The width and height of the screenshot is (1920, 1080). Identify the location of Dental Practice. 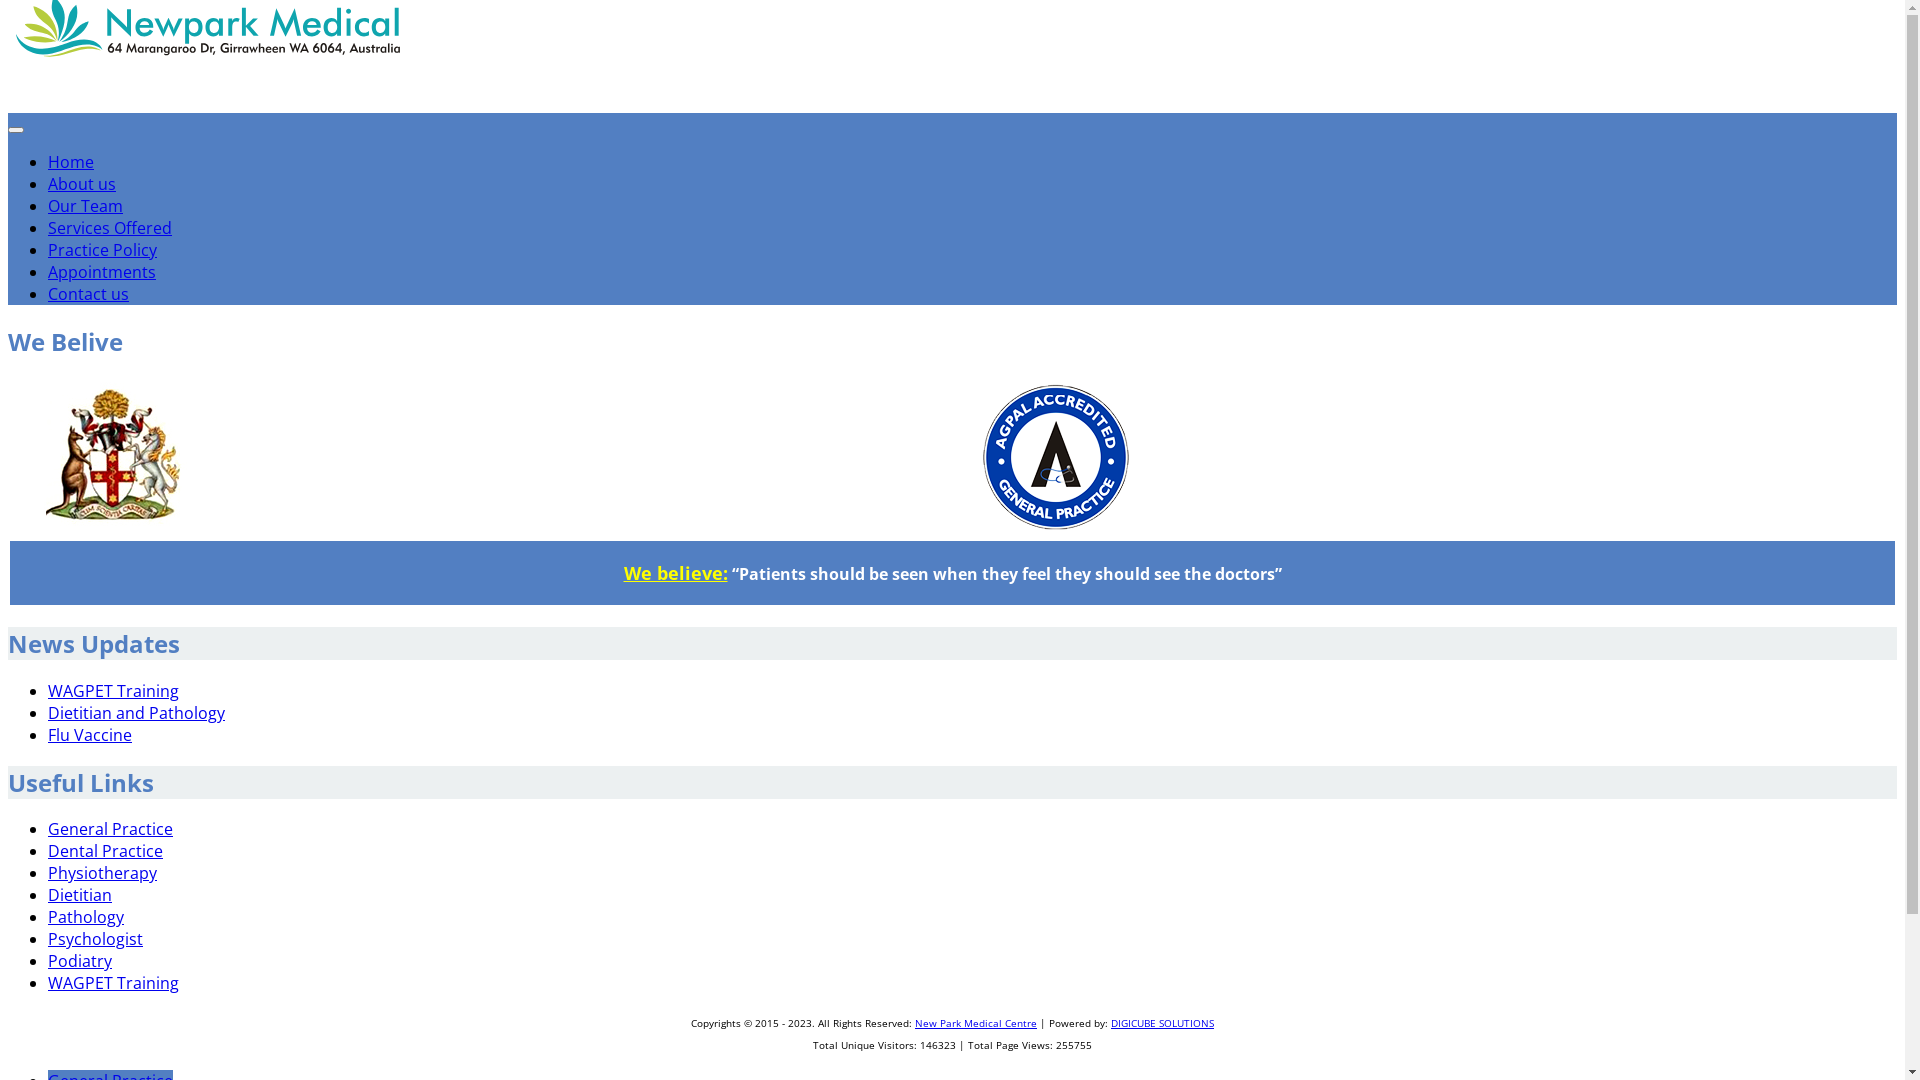
(106, 851).